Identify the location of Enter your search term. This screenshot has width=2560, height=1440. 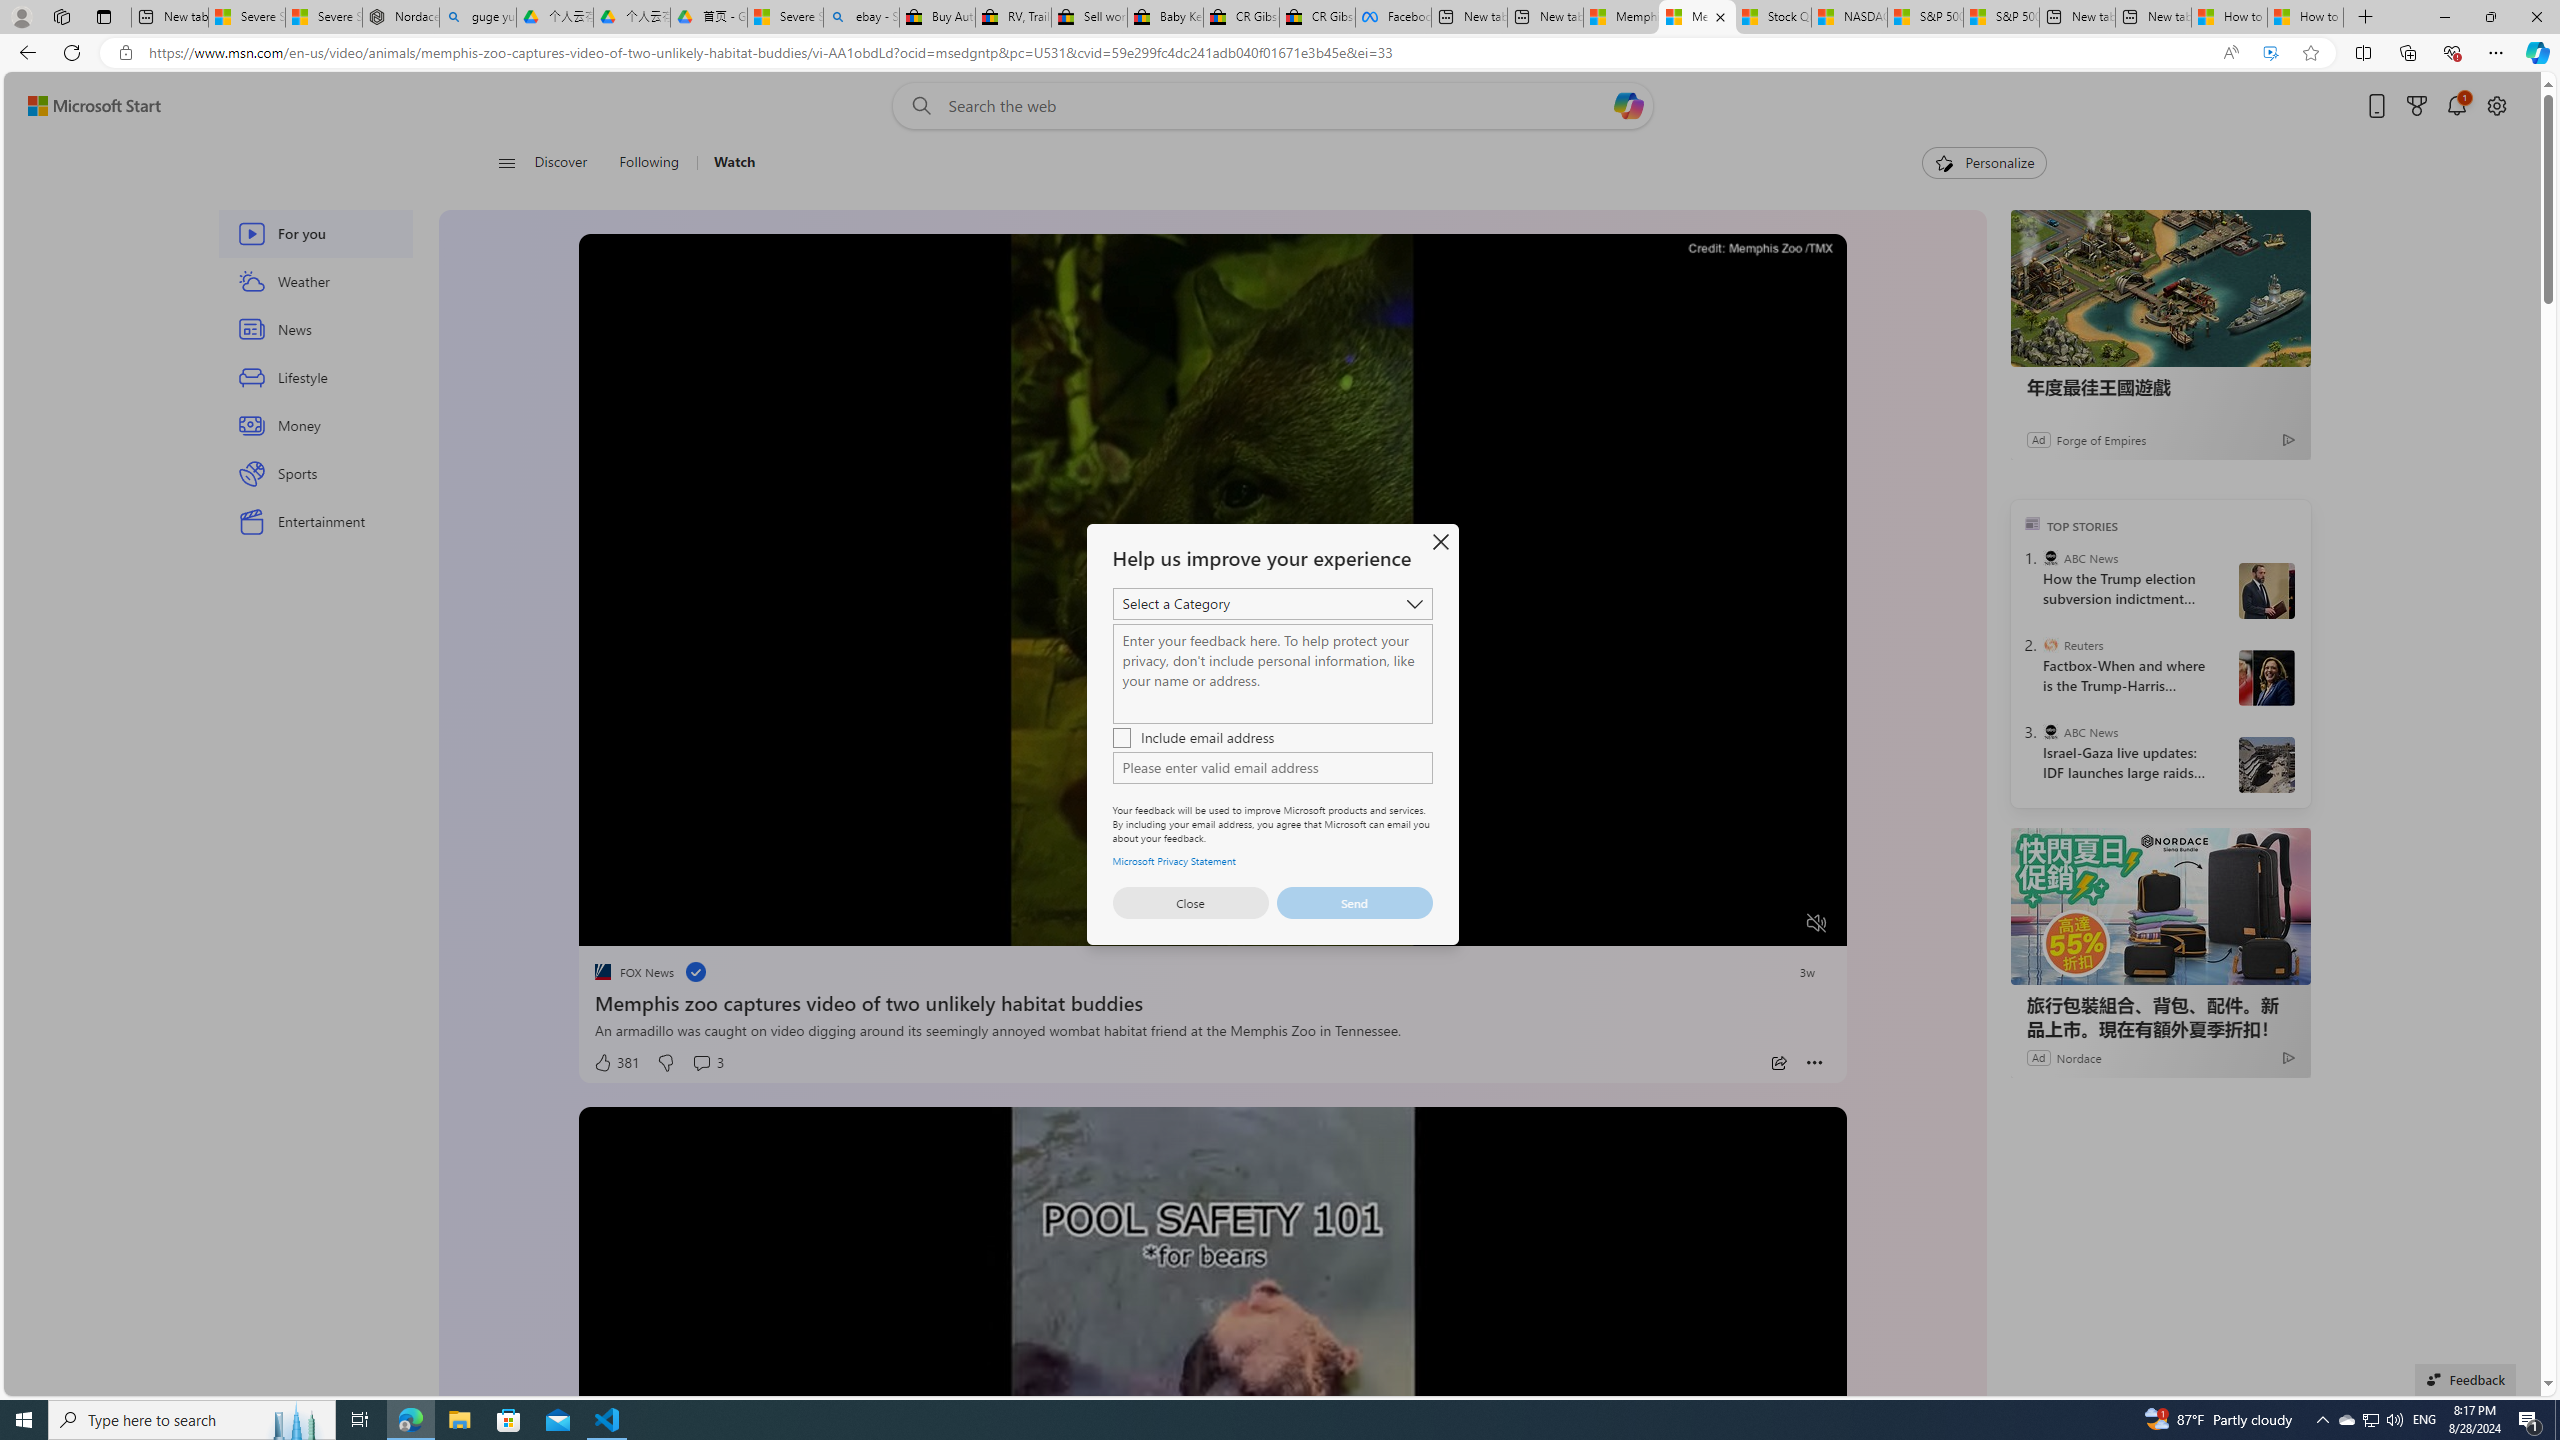
(1277, 106).